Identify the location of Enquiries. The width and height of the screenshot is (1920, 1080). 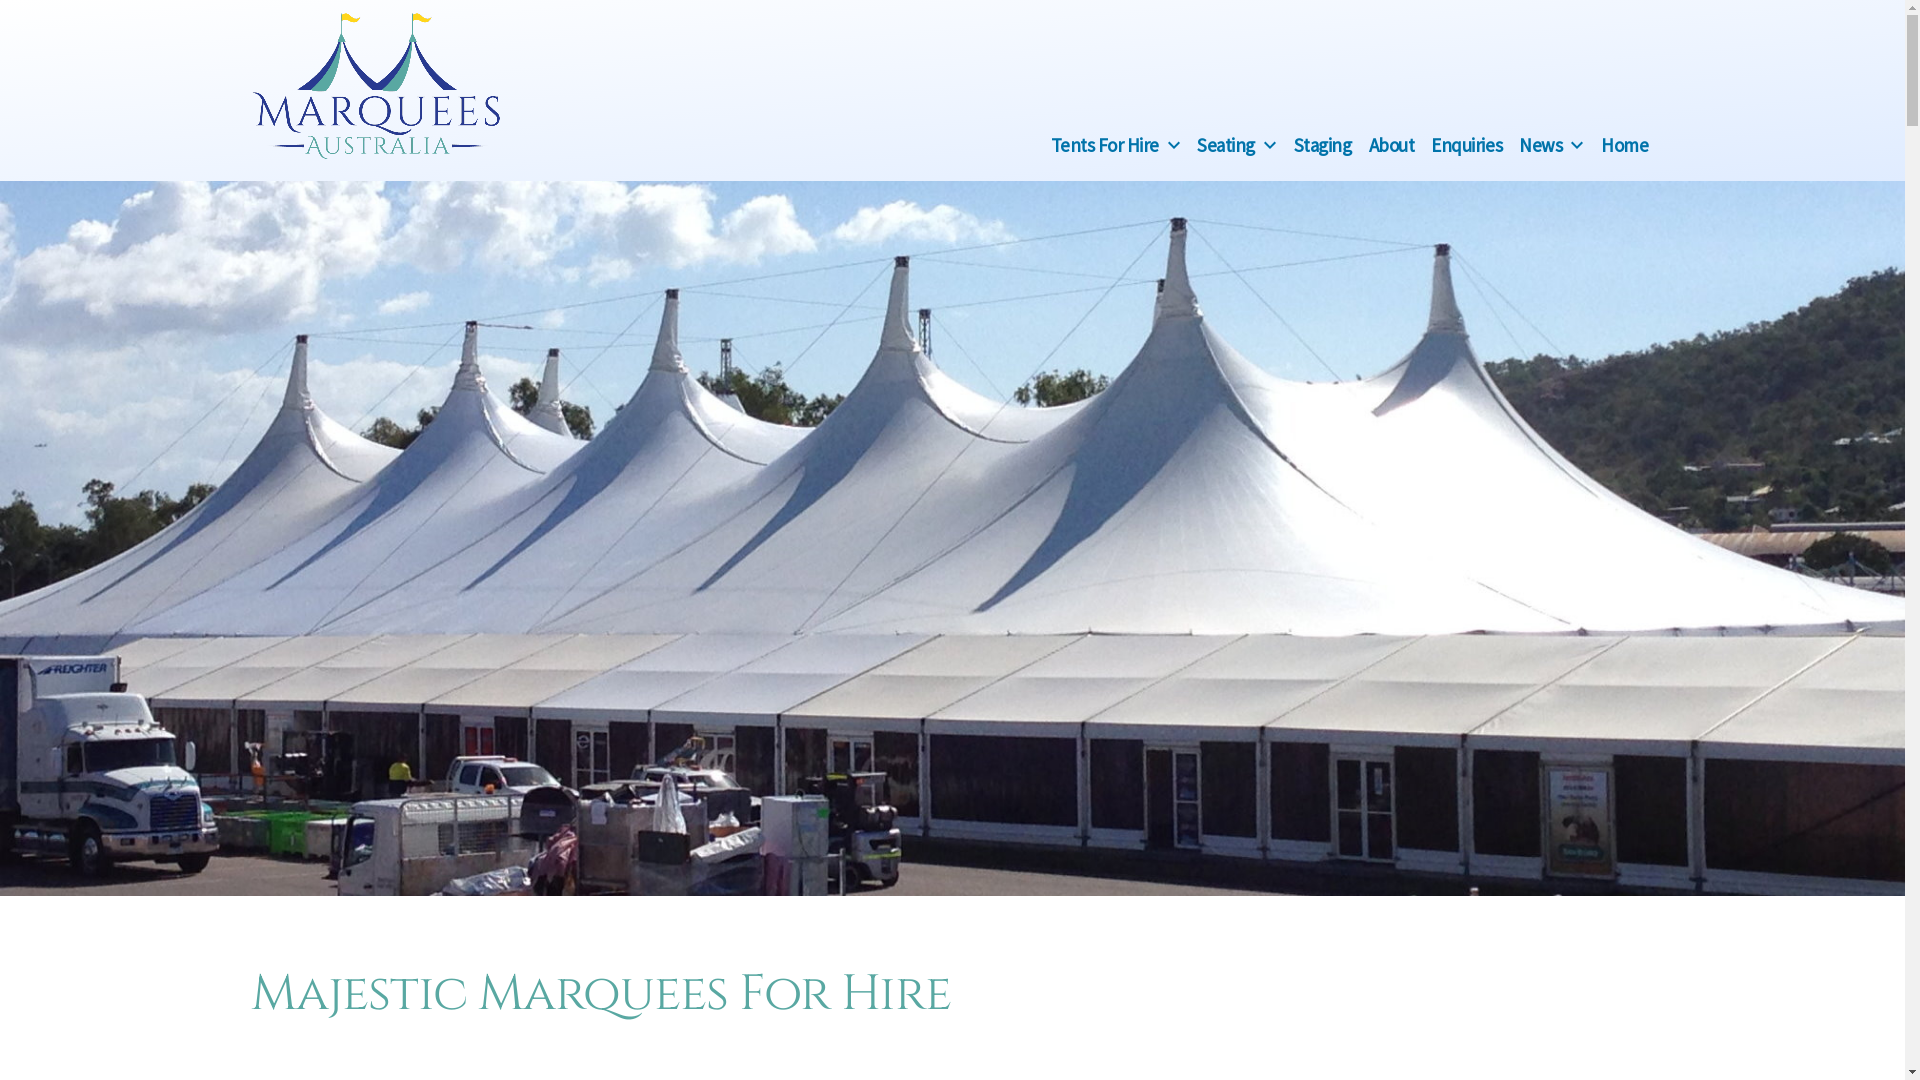
(1466, 144).